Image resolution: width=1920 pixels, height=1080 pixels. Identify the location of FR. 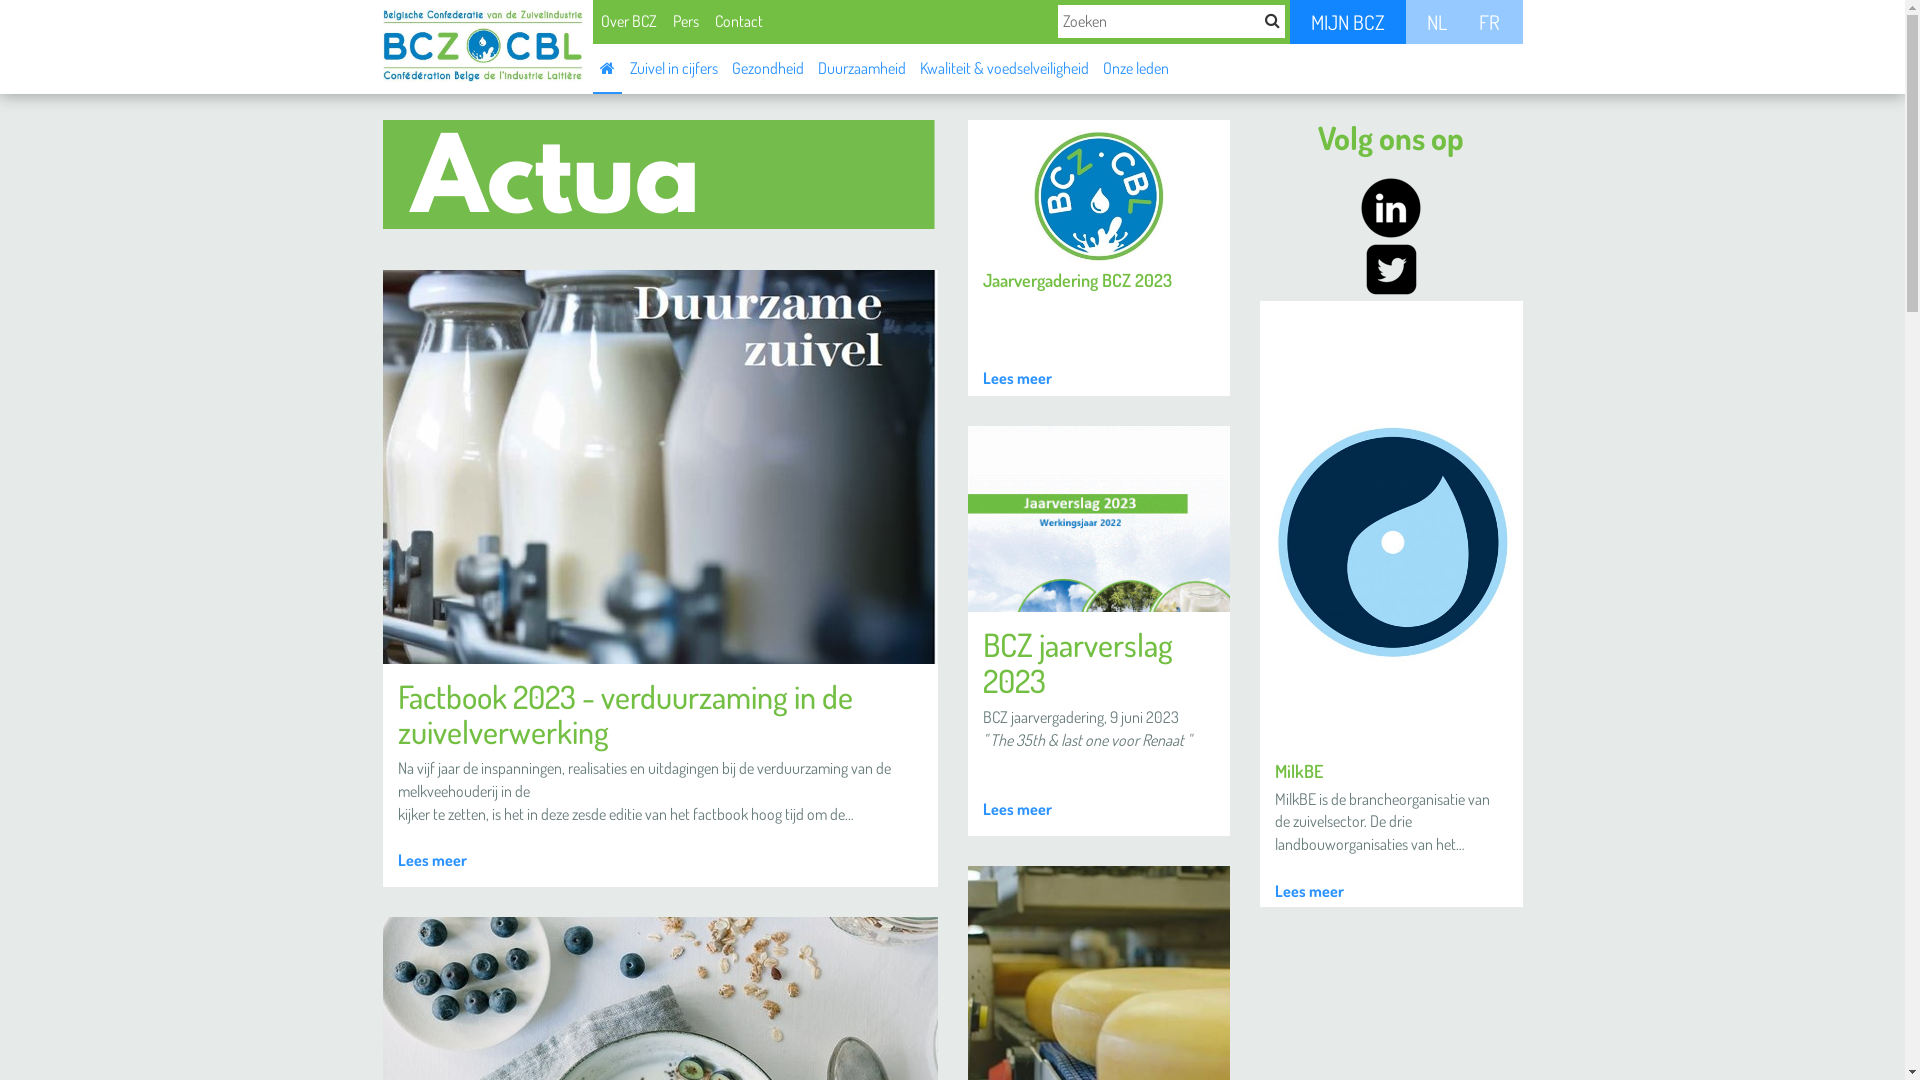
(1489, 22).